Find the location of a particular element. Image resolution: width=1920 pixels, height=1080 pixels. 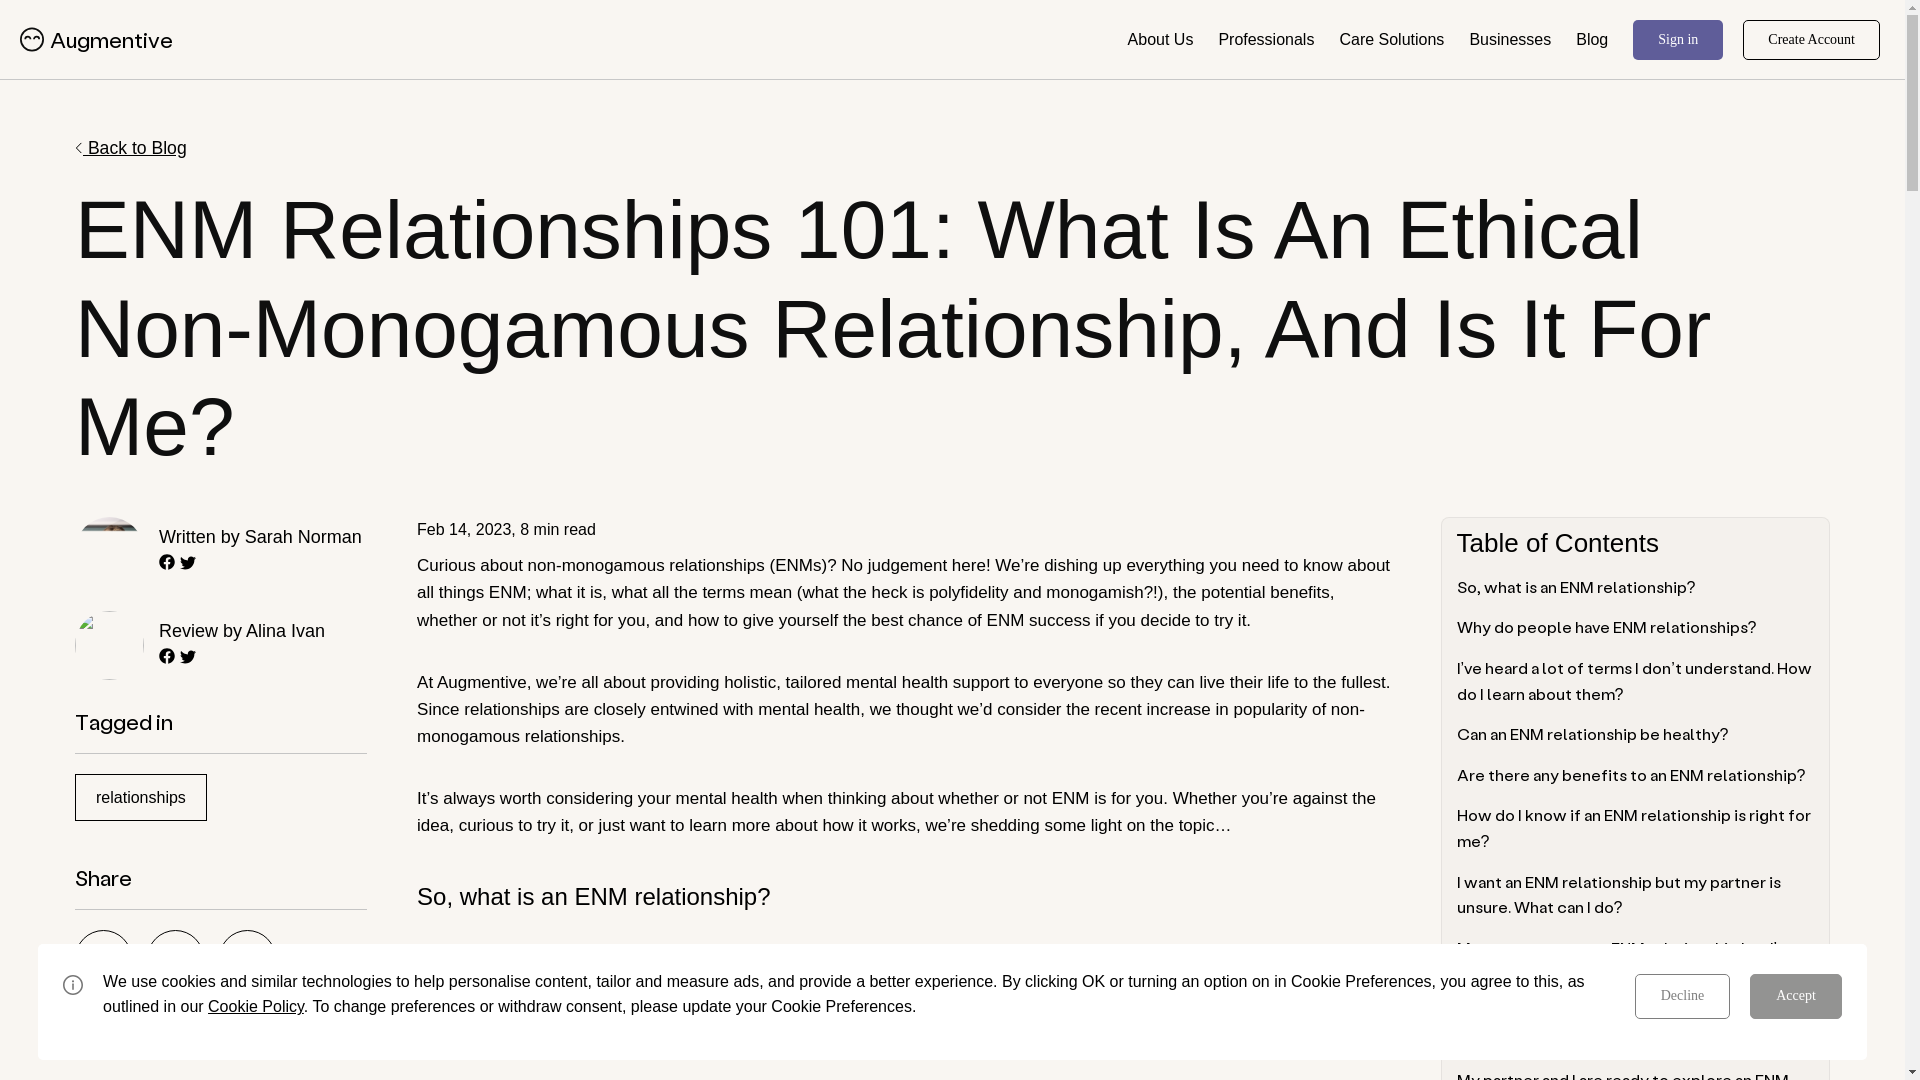

Care Solutions is located at coordinates (1390, 40).